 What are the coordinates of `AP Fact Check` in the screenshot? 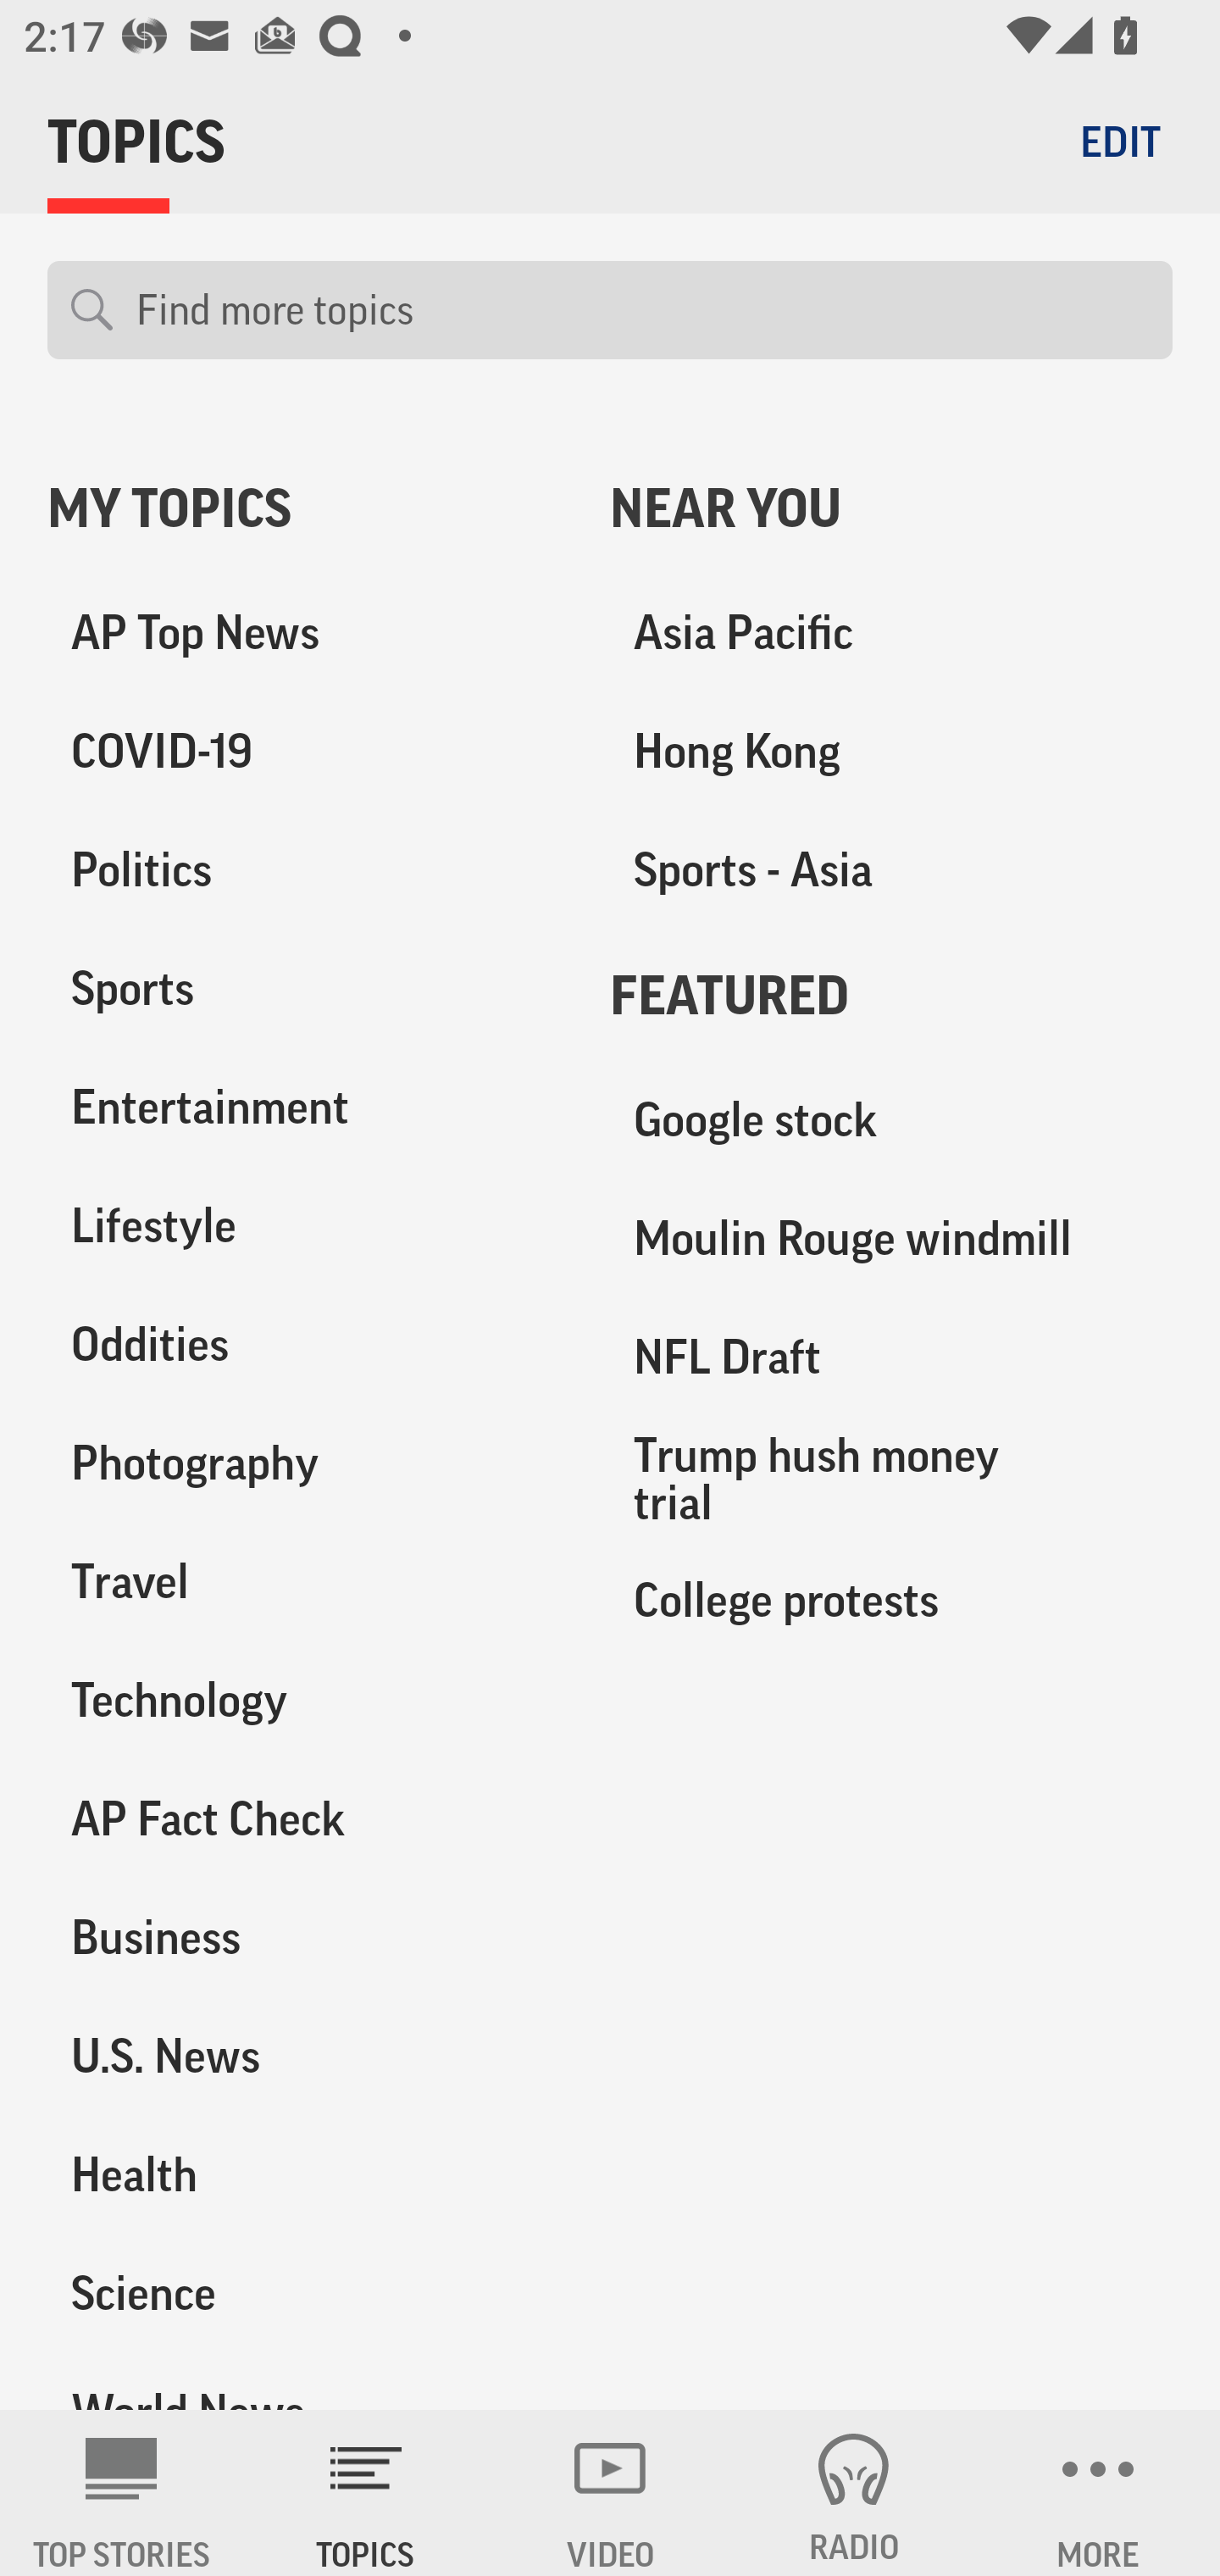 It's located at (305, 1818).